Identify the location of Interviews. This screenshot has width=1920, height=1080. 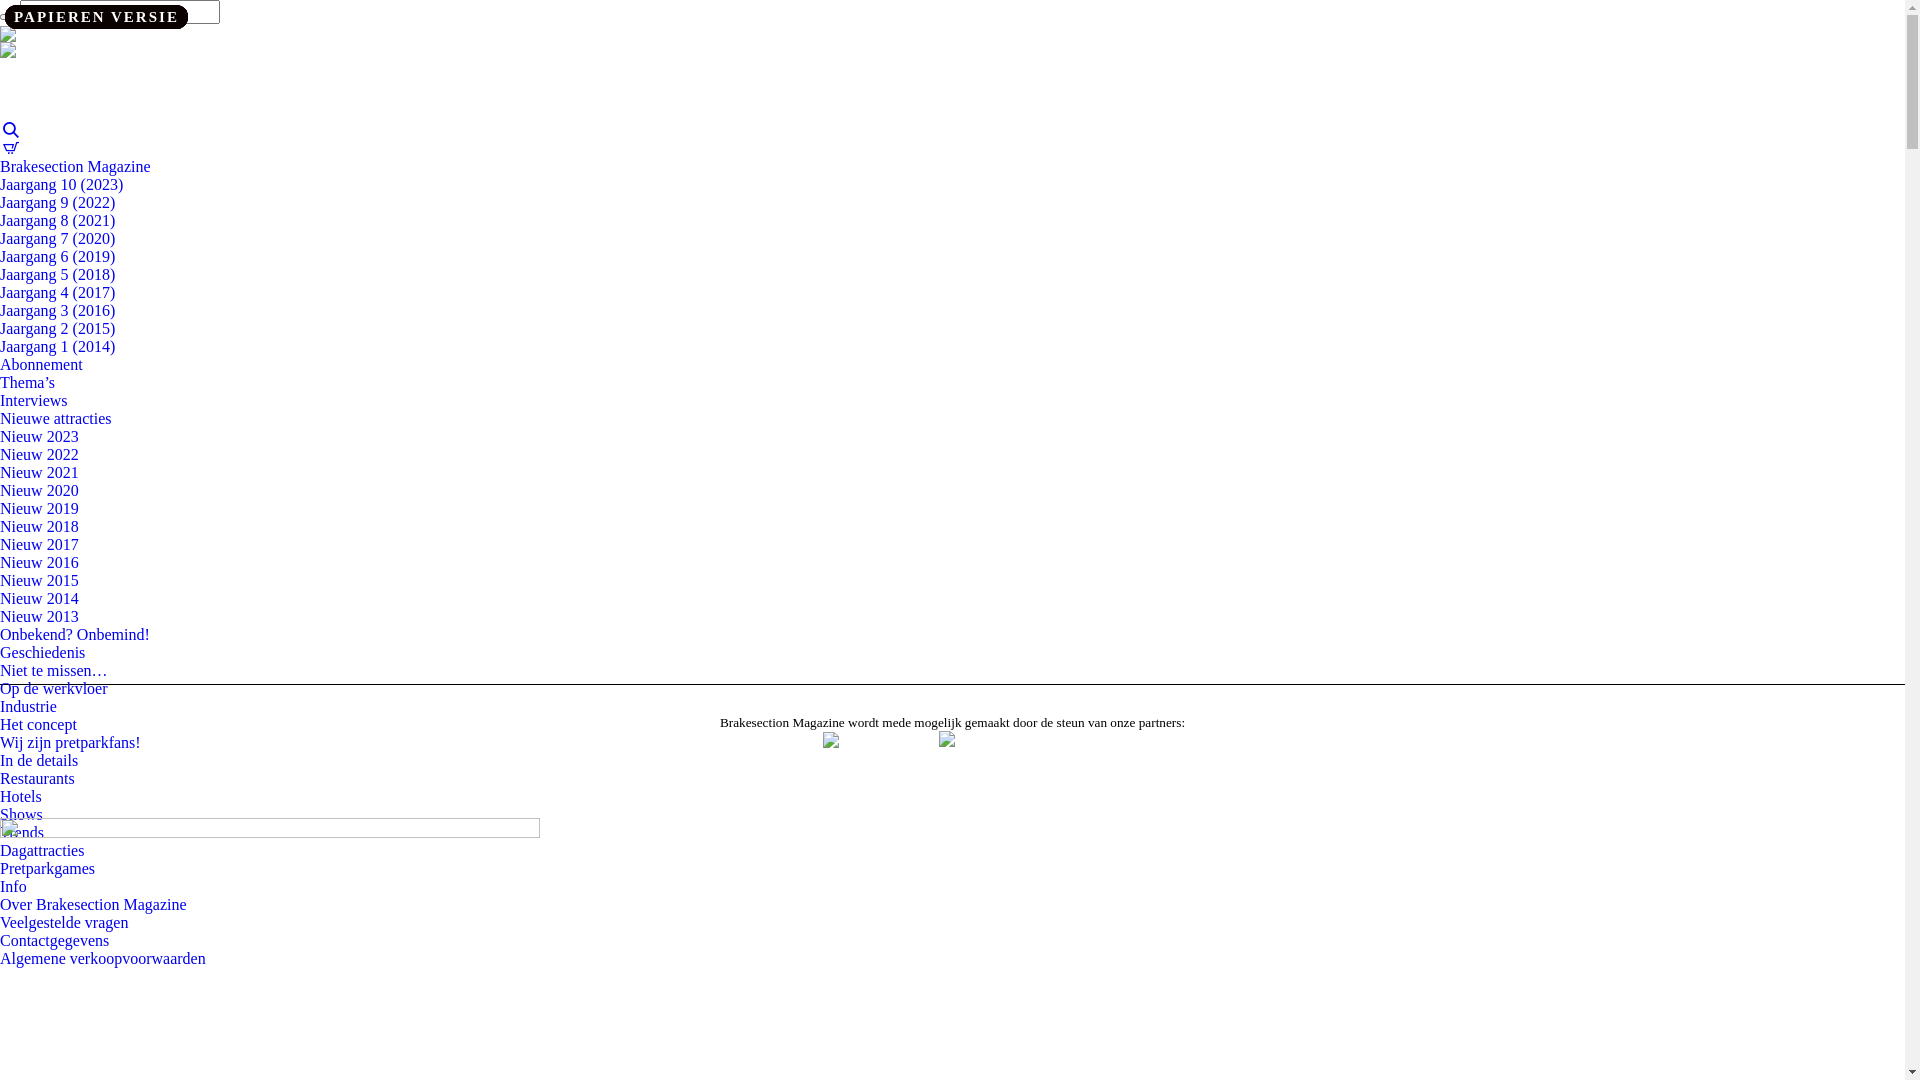
(34, 400).